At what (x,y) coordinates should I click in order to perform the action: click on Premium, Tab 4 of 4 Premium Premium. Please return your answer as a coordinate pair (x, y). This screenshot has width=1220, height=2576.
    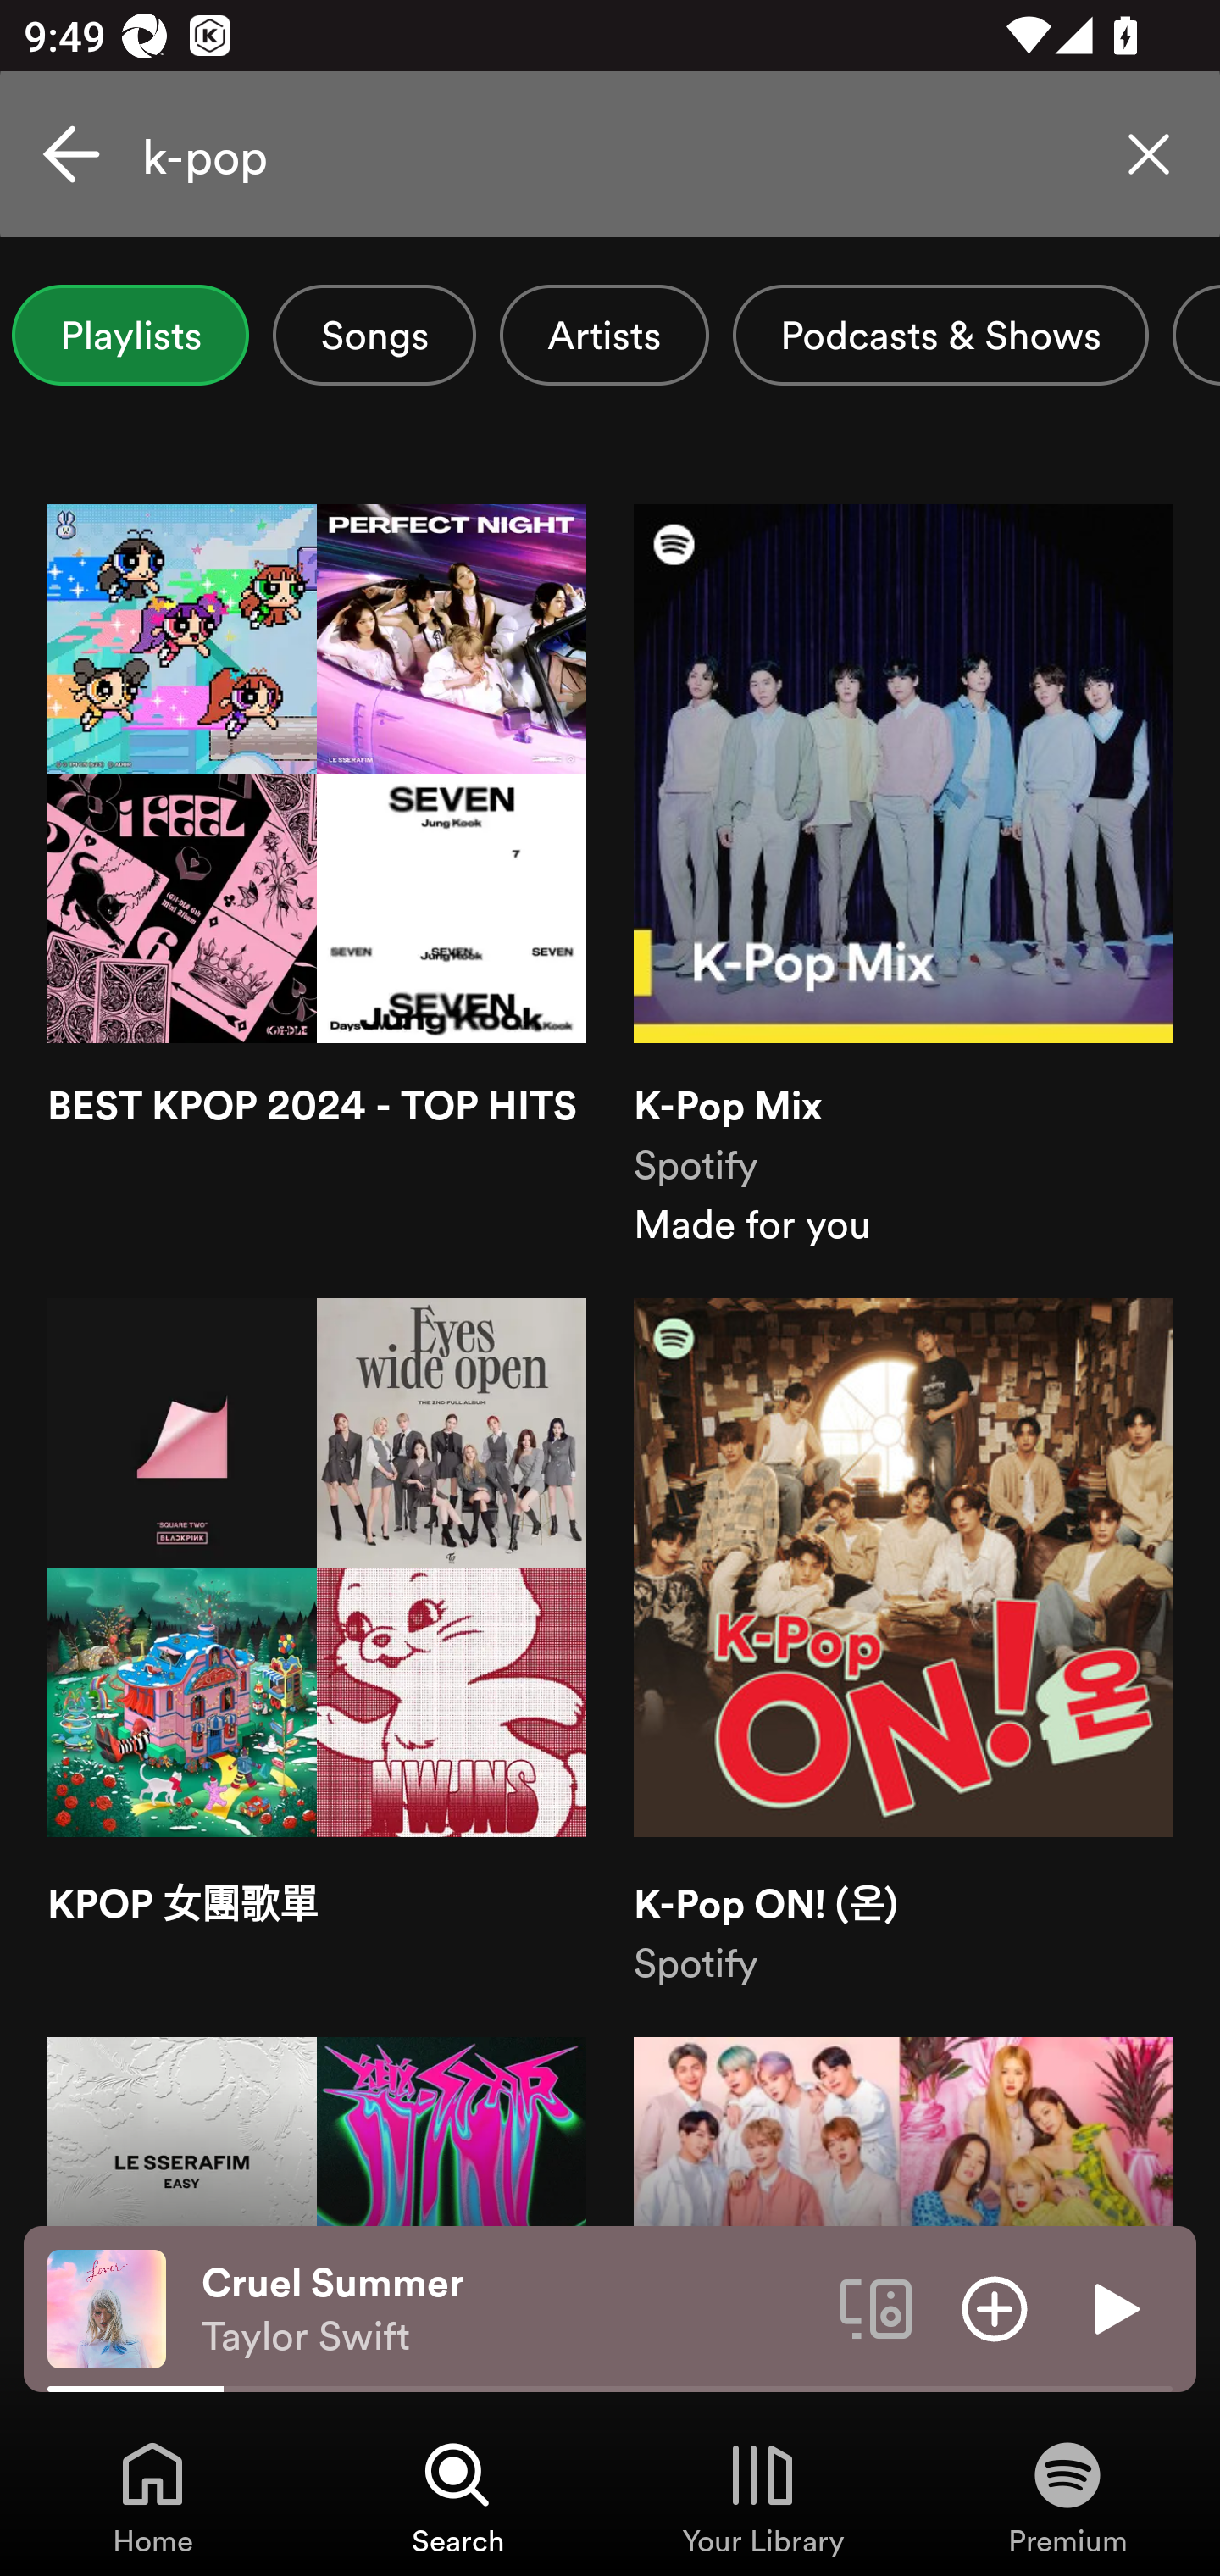
    Looking at the image, I should click on (1067, 2496).